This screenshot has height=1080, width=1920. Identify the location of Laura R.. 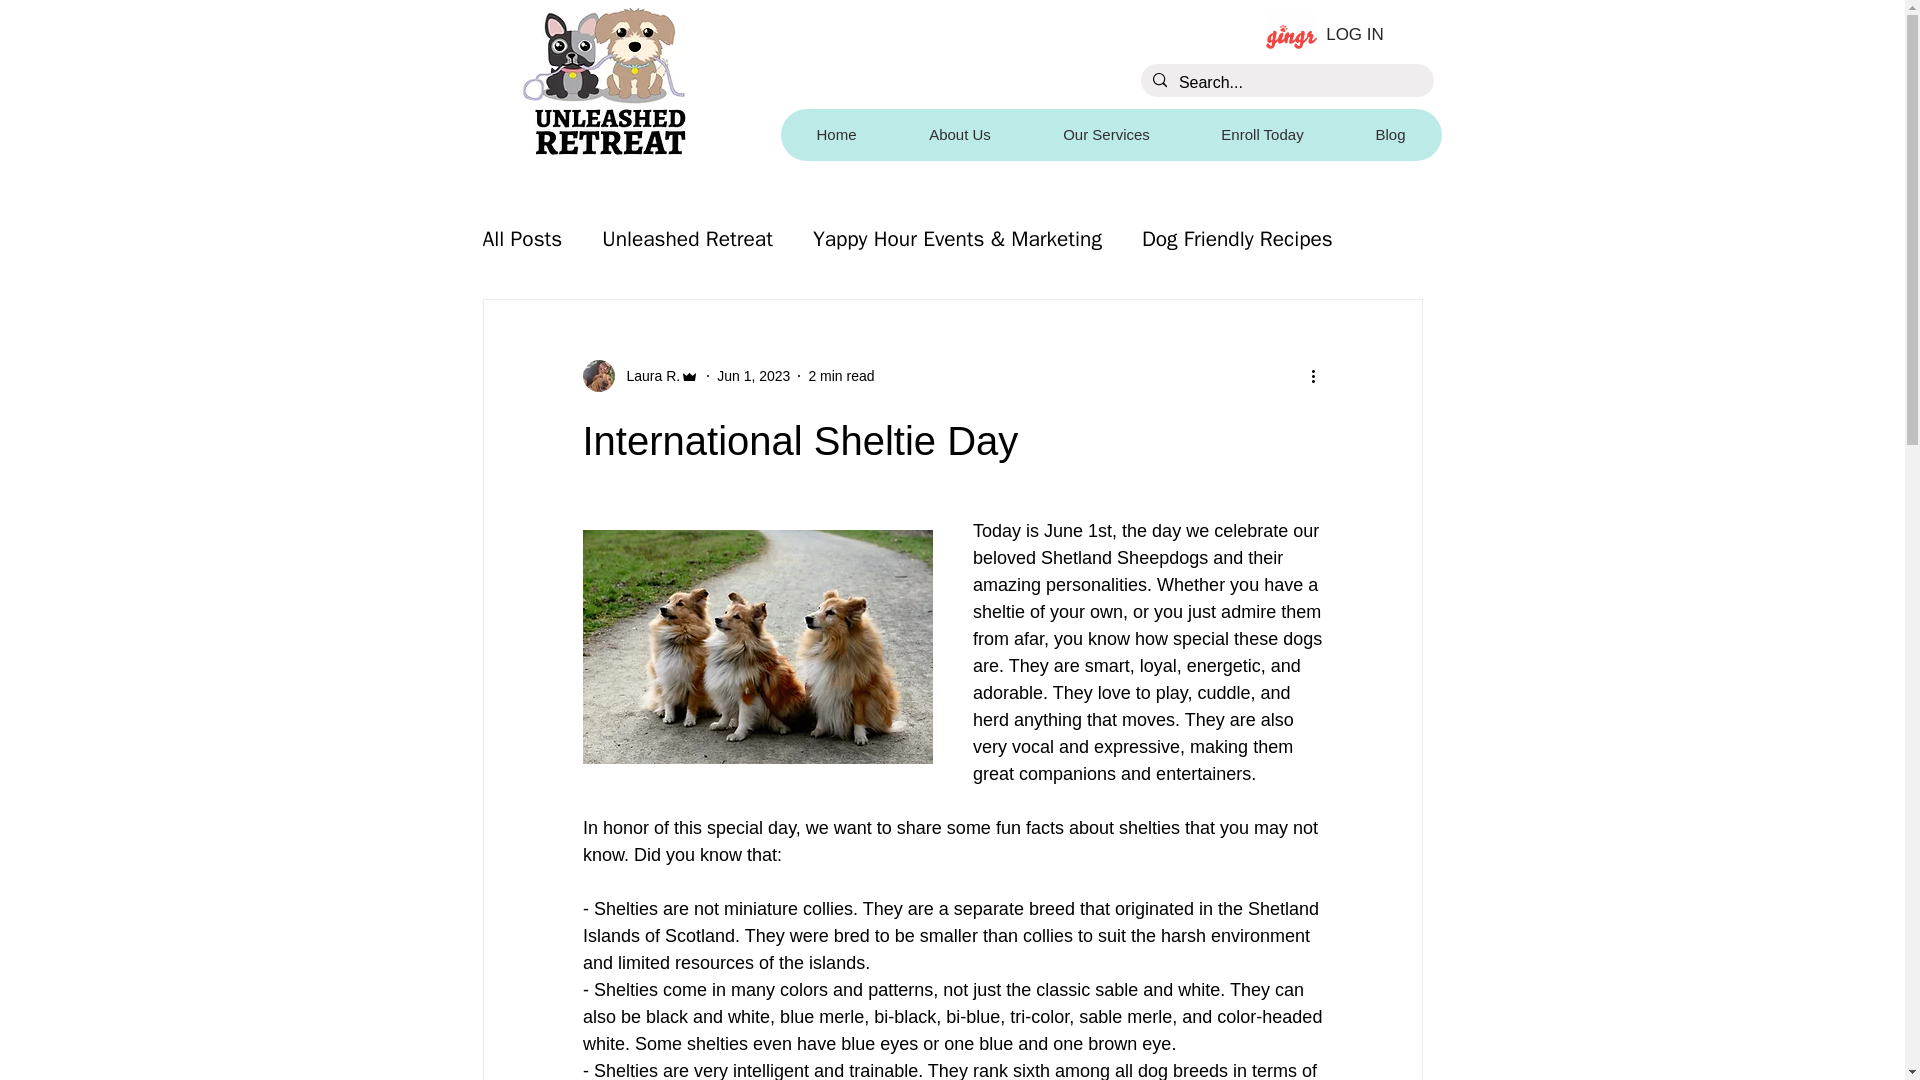
(646, 376).